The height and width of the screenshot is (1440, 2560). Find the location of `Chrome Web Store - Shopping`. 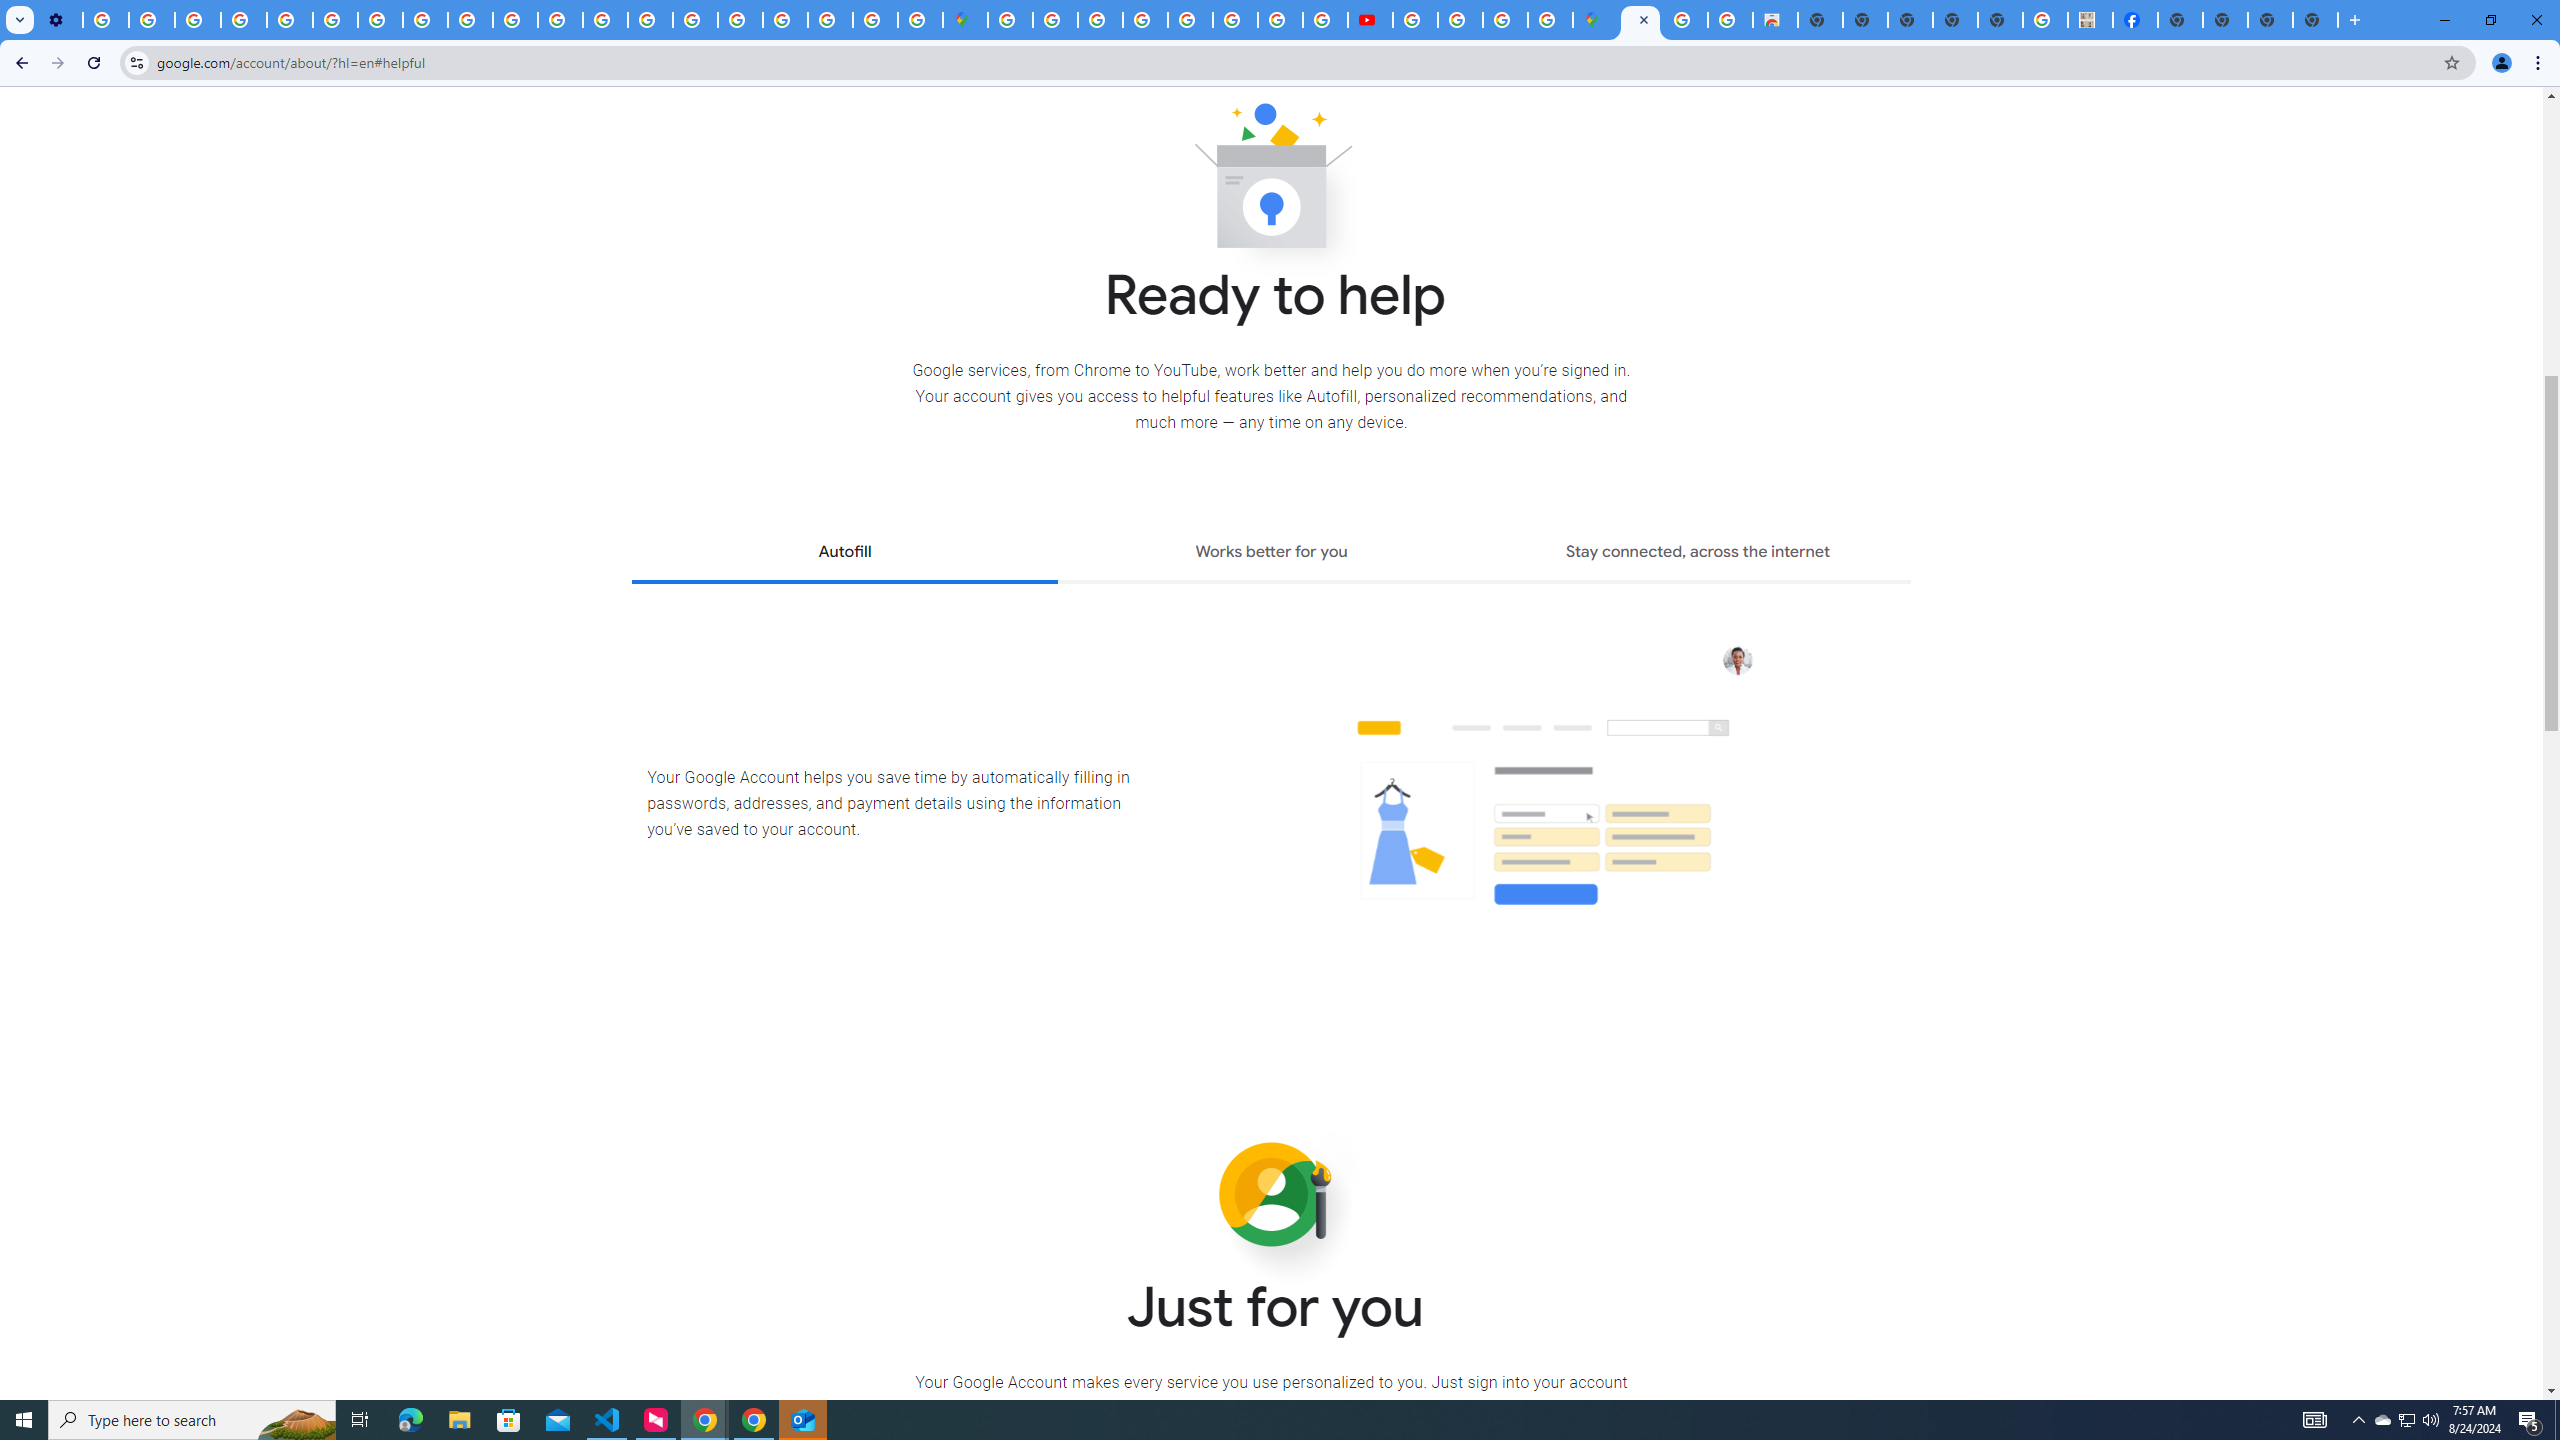

Chrome Web Store - Shopping is located at coordinates (1775, 20).